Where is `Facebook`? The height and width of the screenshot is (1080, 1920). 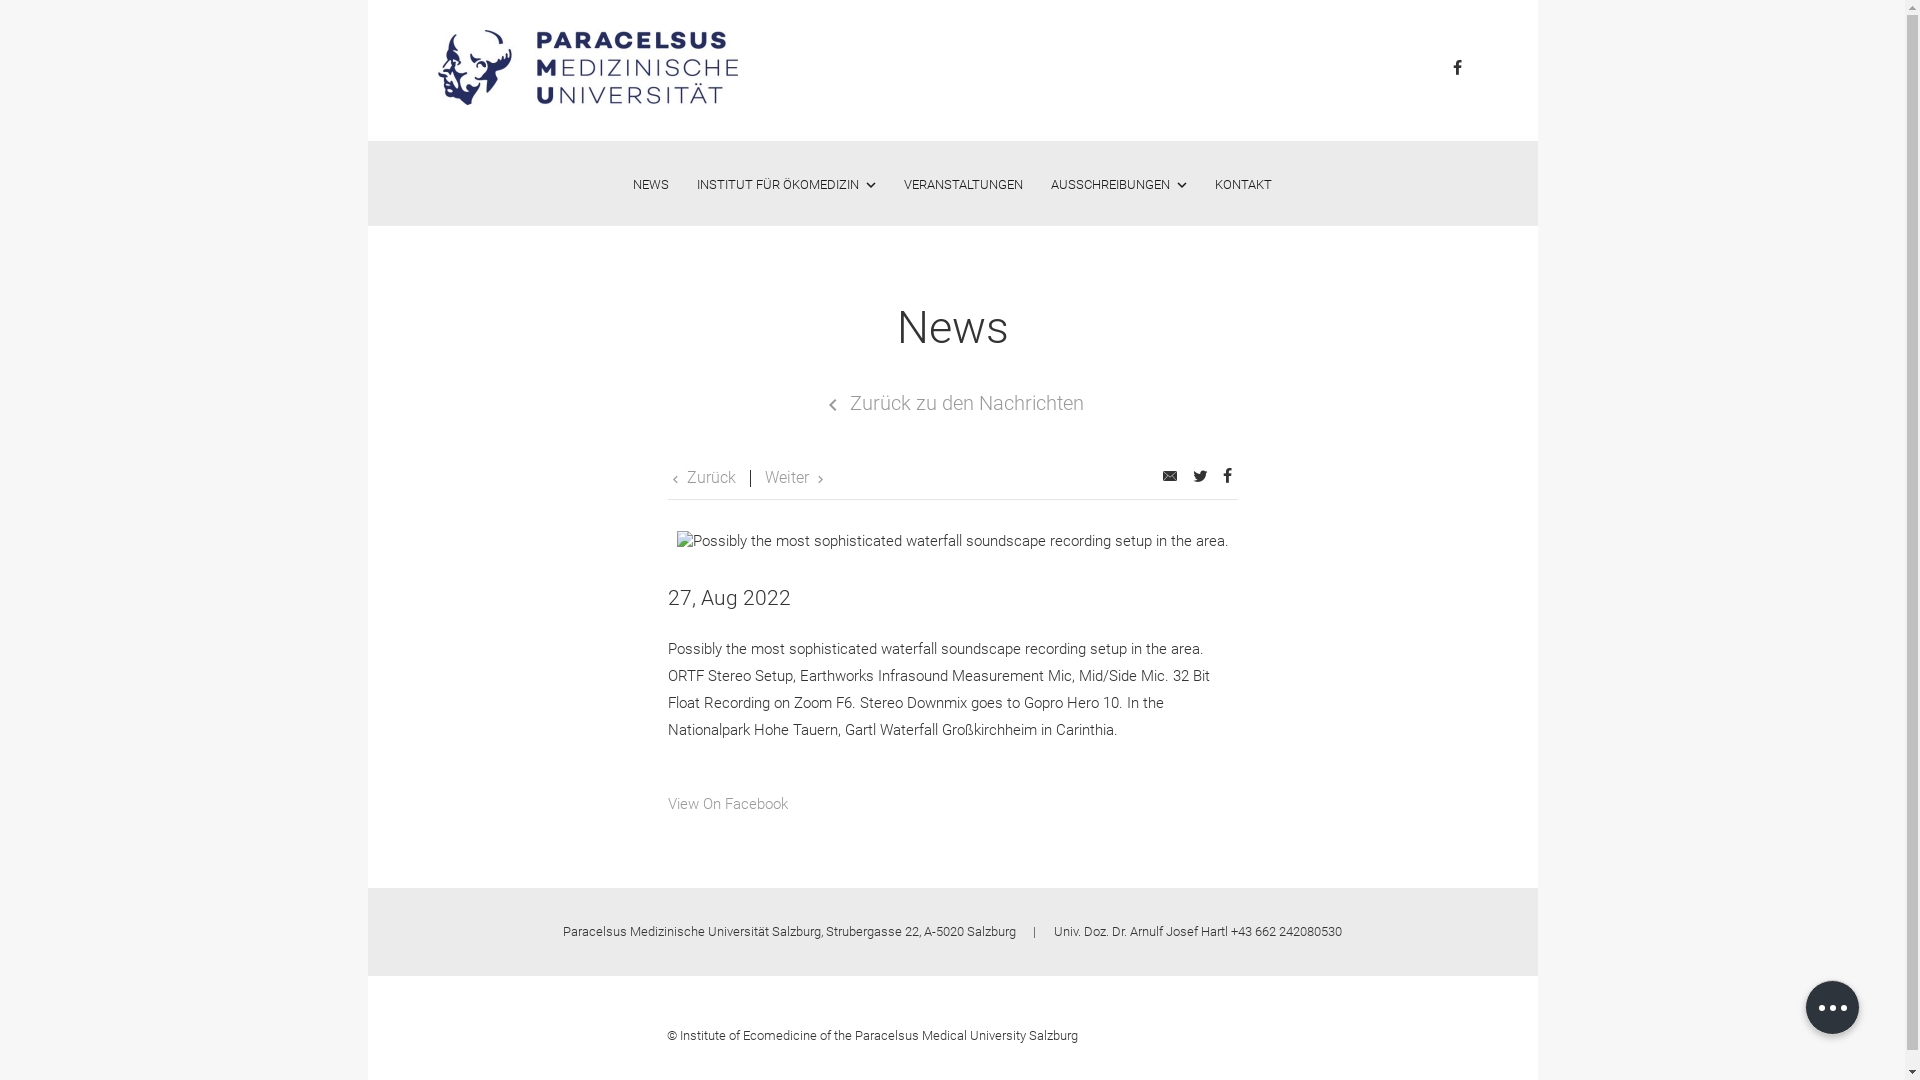 Facebook is located at coordinates (1458, 70).